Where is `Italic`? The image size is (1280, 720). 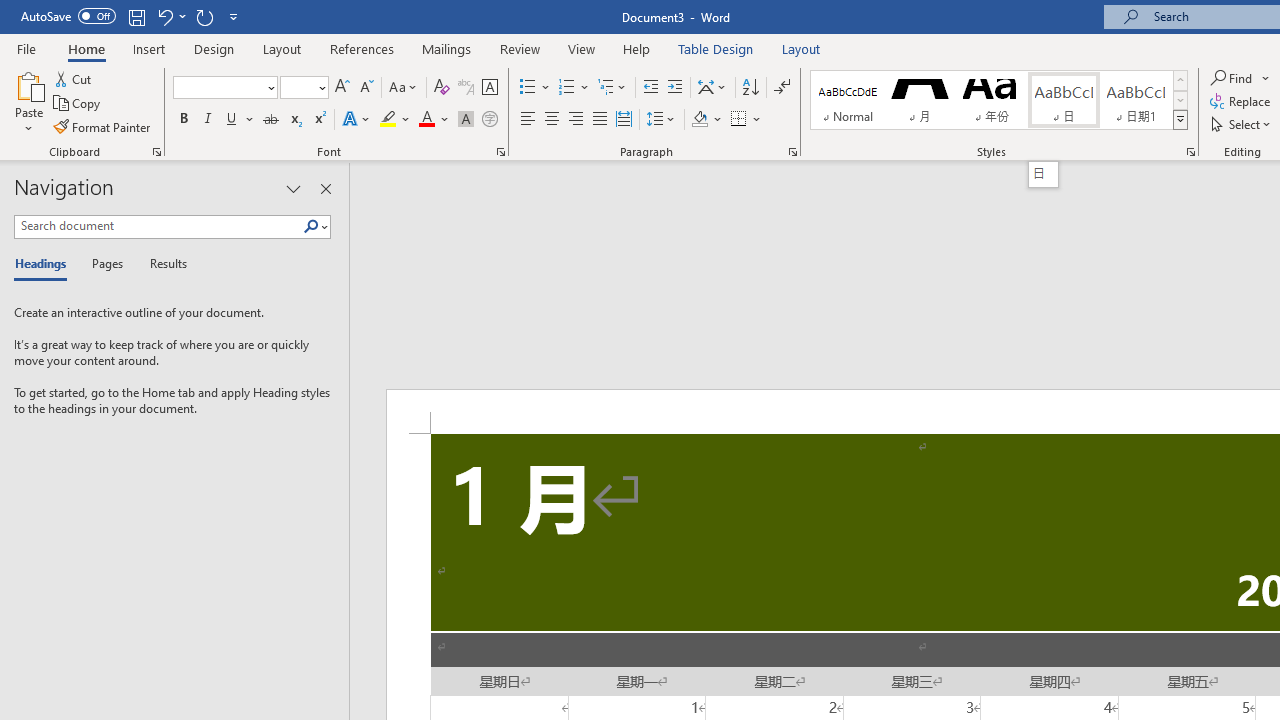 Italic is located at coordinates (208, 120).